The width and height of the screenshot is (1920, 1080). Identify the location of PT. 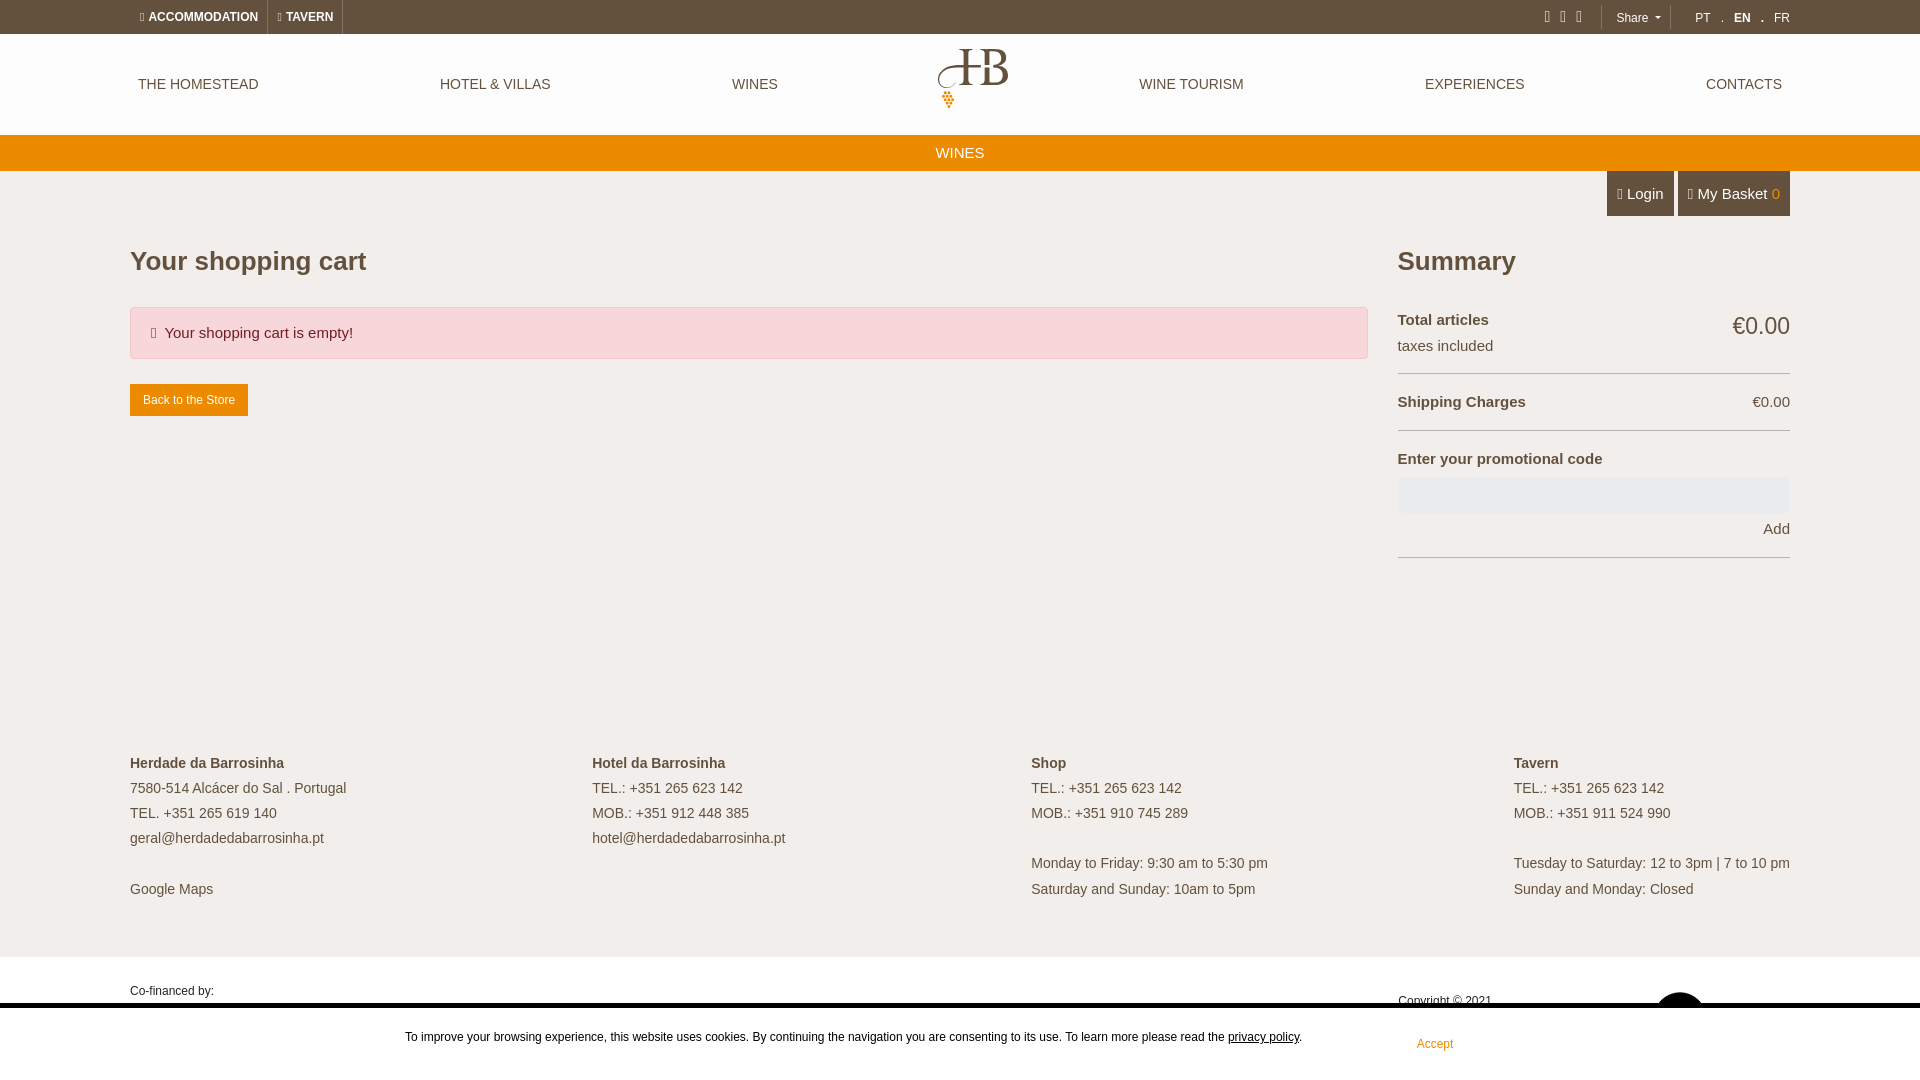
(1710, 18).